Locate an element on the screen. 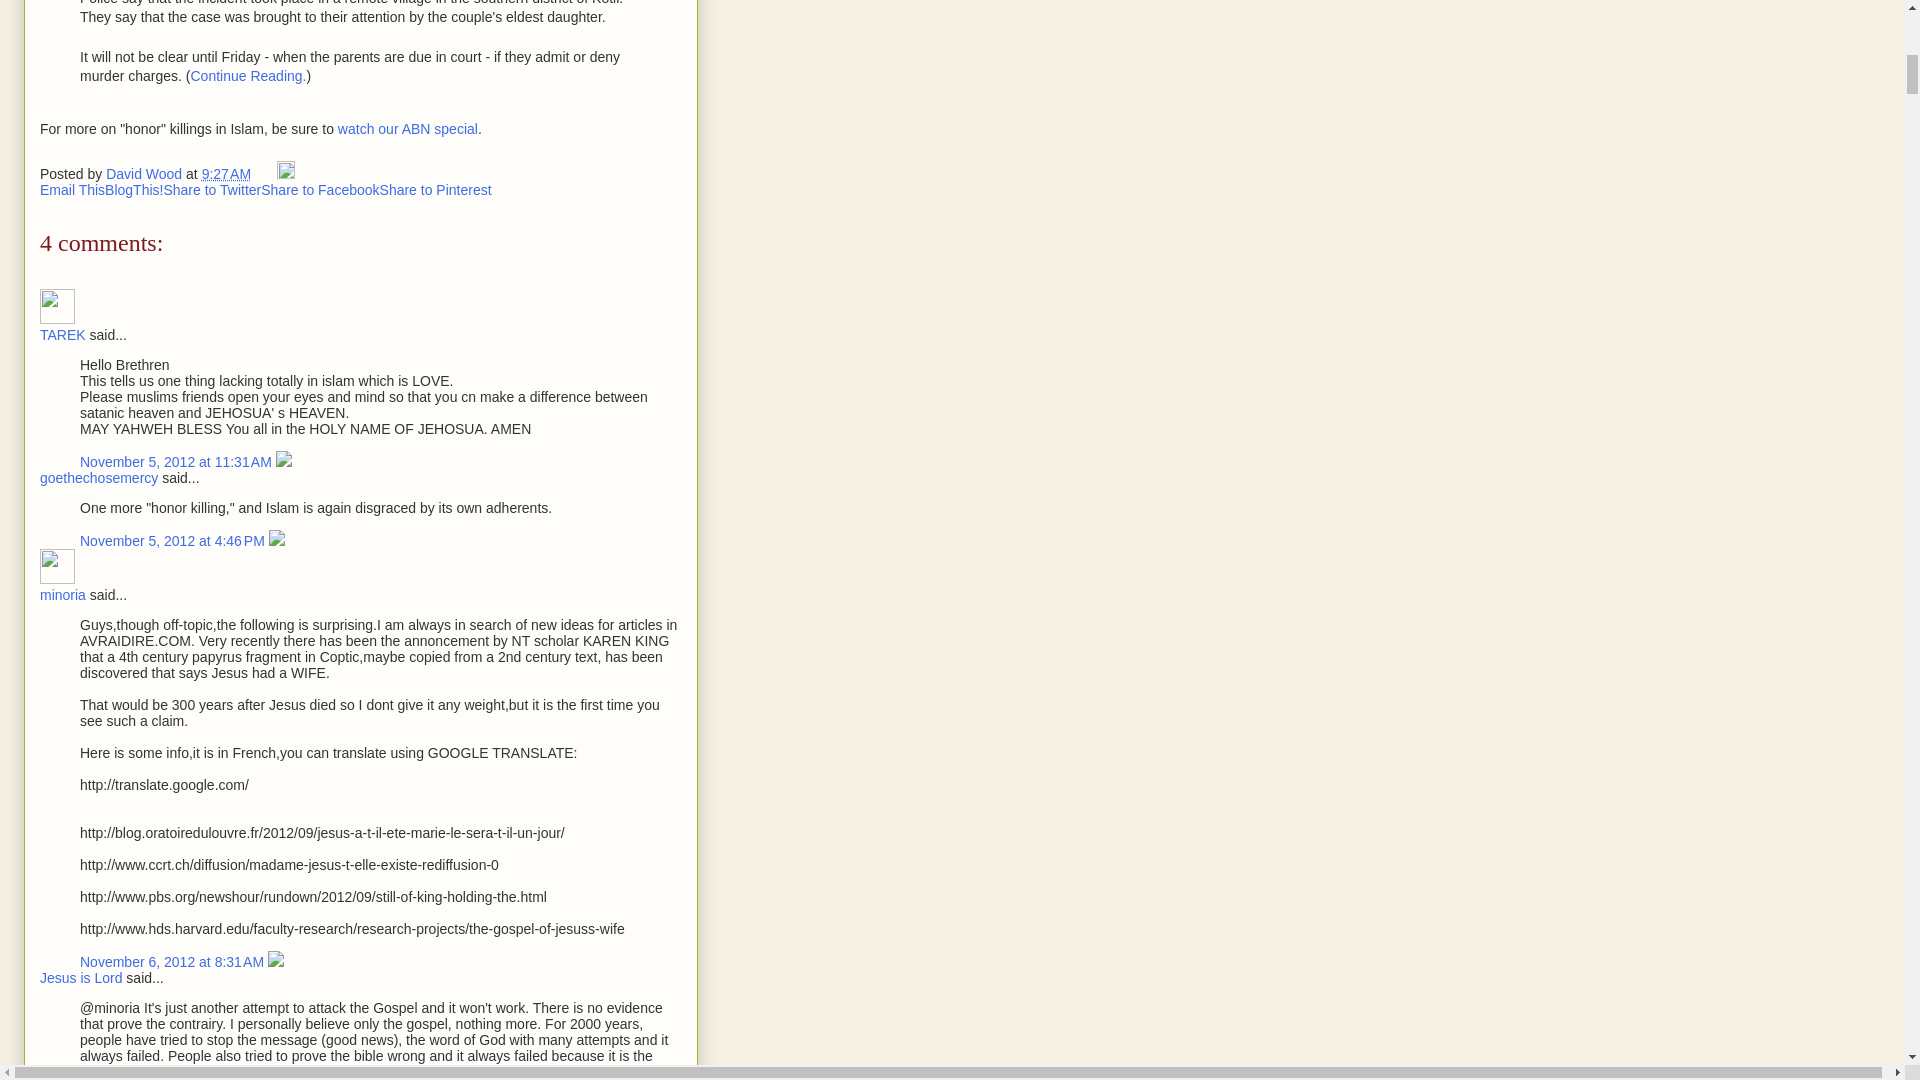 The width and height of the screenshot is (1920, 1080). Email Post is located at coordinates (266, 174).